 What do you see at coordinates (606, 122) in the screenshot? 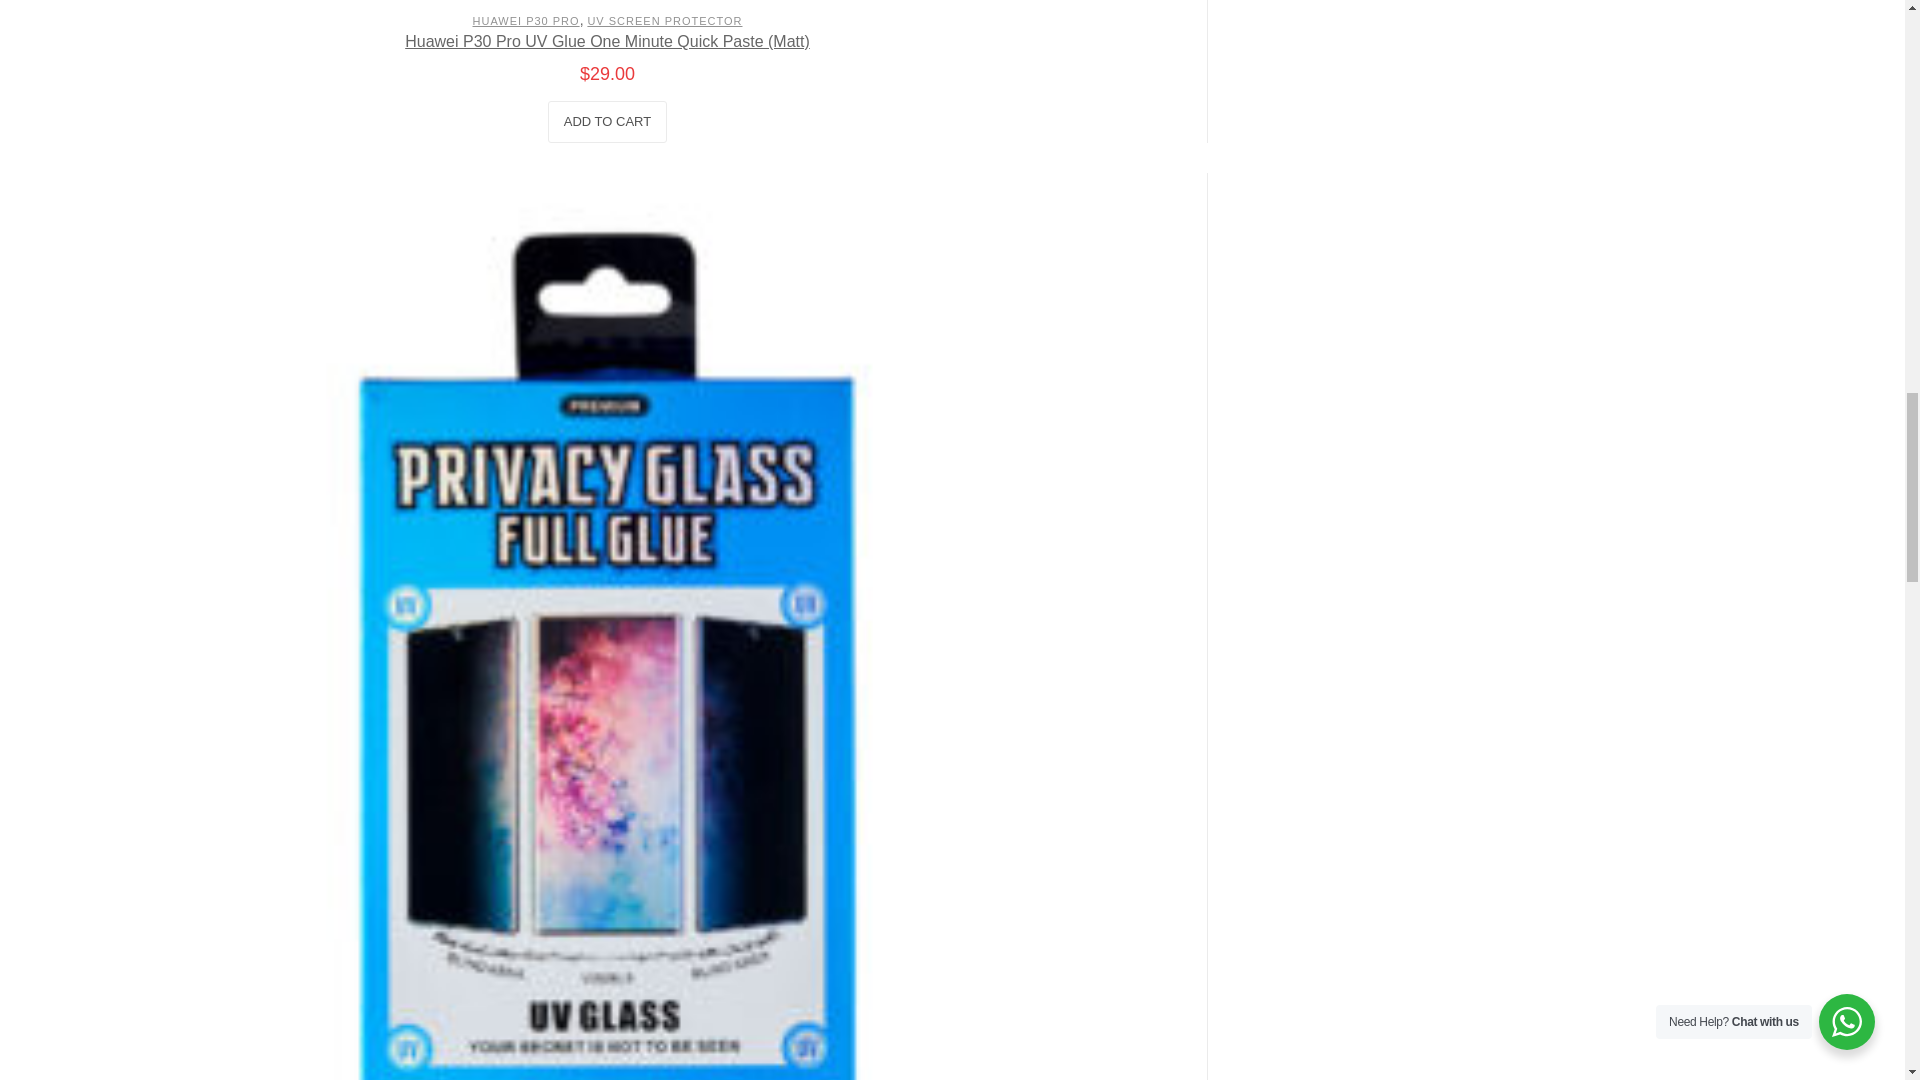
I see `ADD TO CART` at bounding box center [606, 122].